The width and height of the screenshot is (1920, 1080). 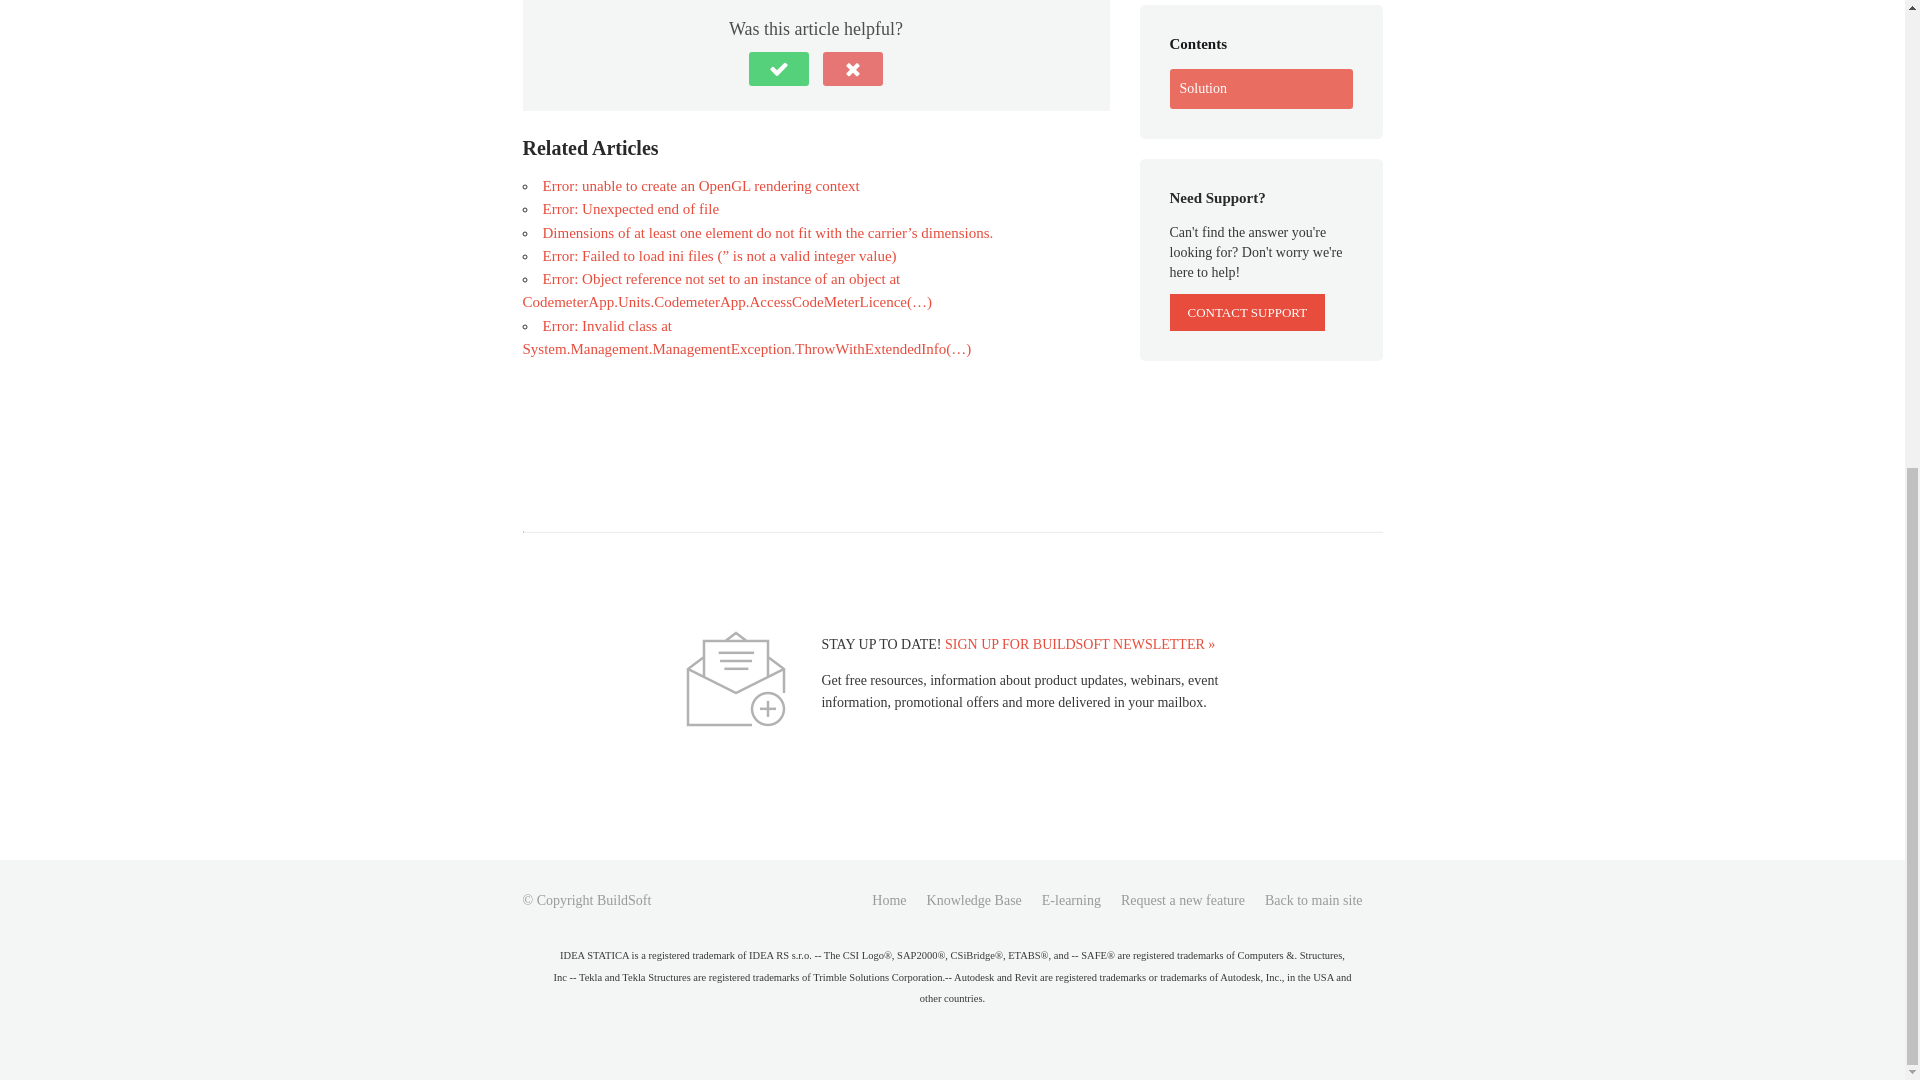 I want to click on Error: unable to create an OpenGL rendering context, so click(x=700, y=186).